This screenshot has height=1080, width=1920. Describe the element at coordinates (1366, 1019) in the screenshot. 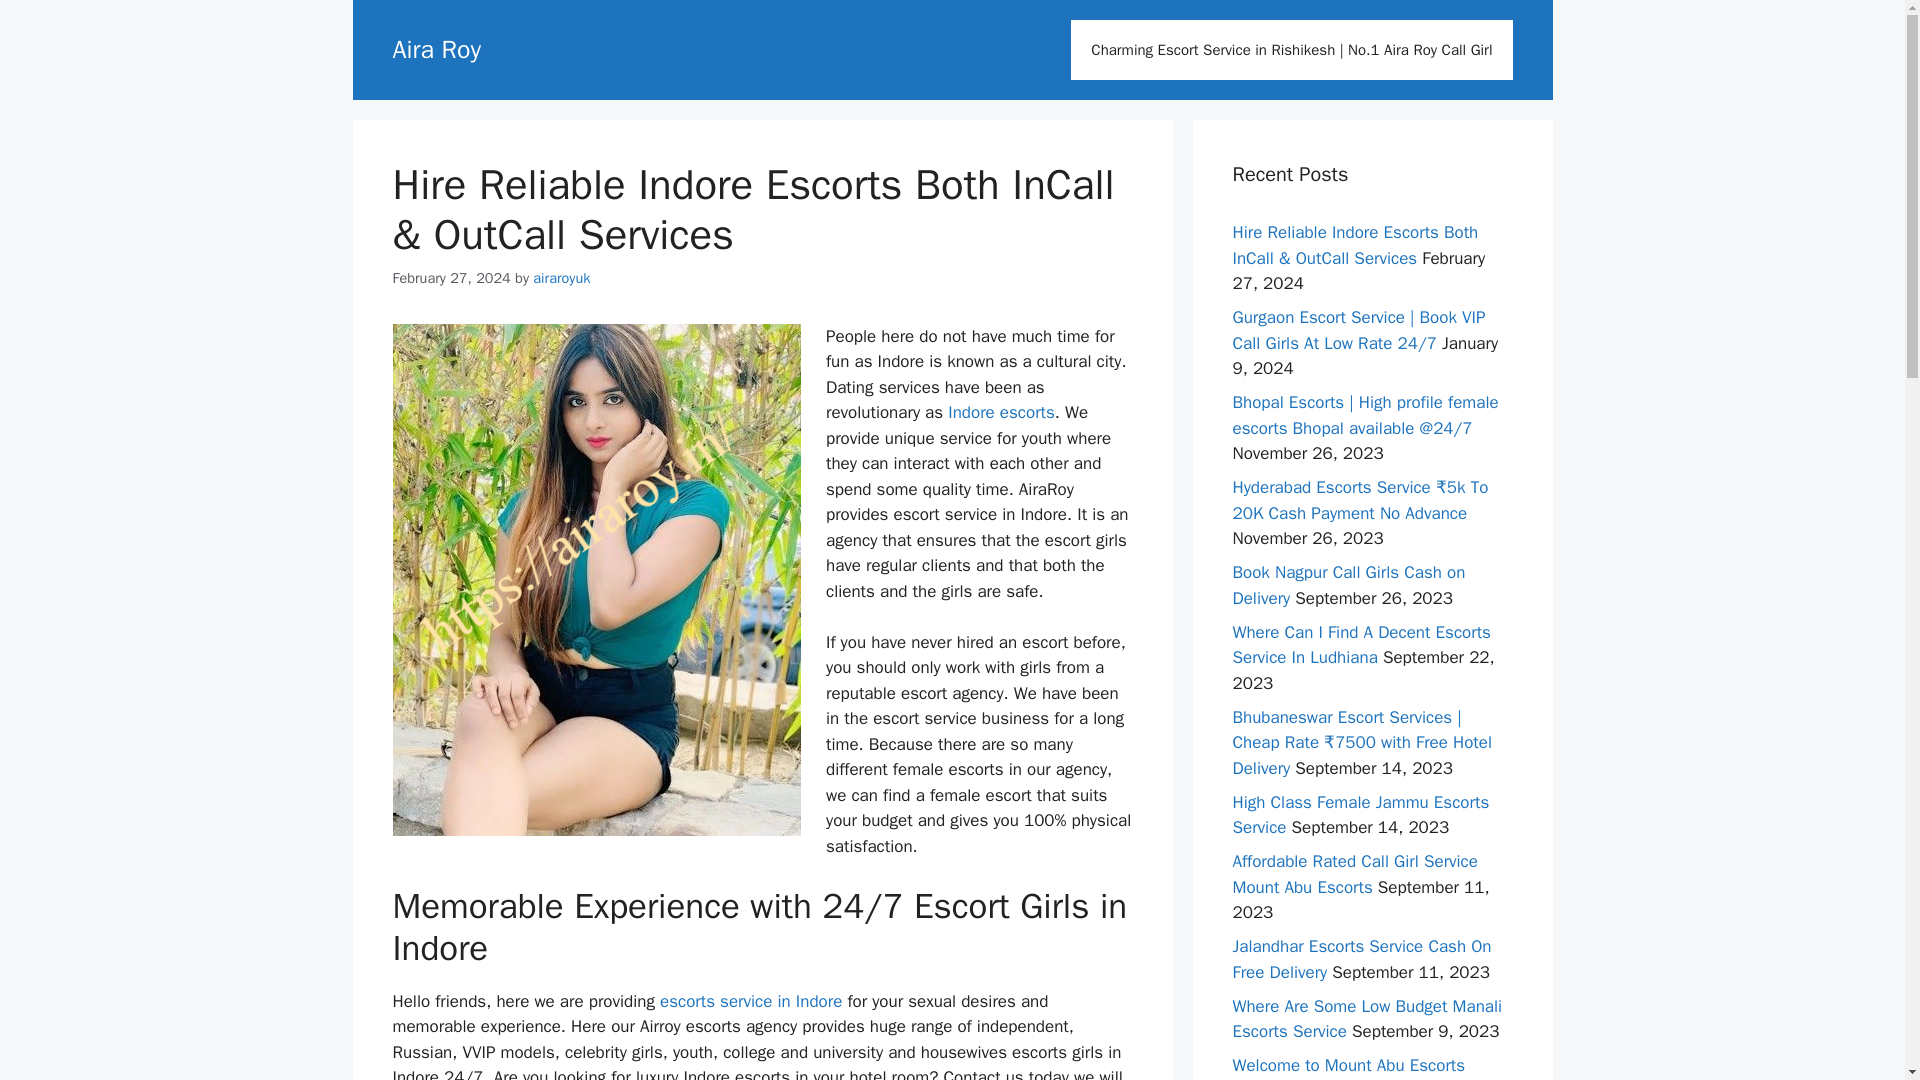

I see `Where Are Some Low Budget Manali Escorts Service` at that location.